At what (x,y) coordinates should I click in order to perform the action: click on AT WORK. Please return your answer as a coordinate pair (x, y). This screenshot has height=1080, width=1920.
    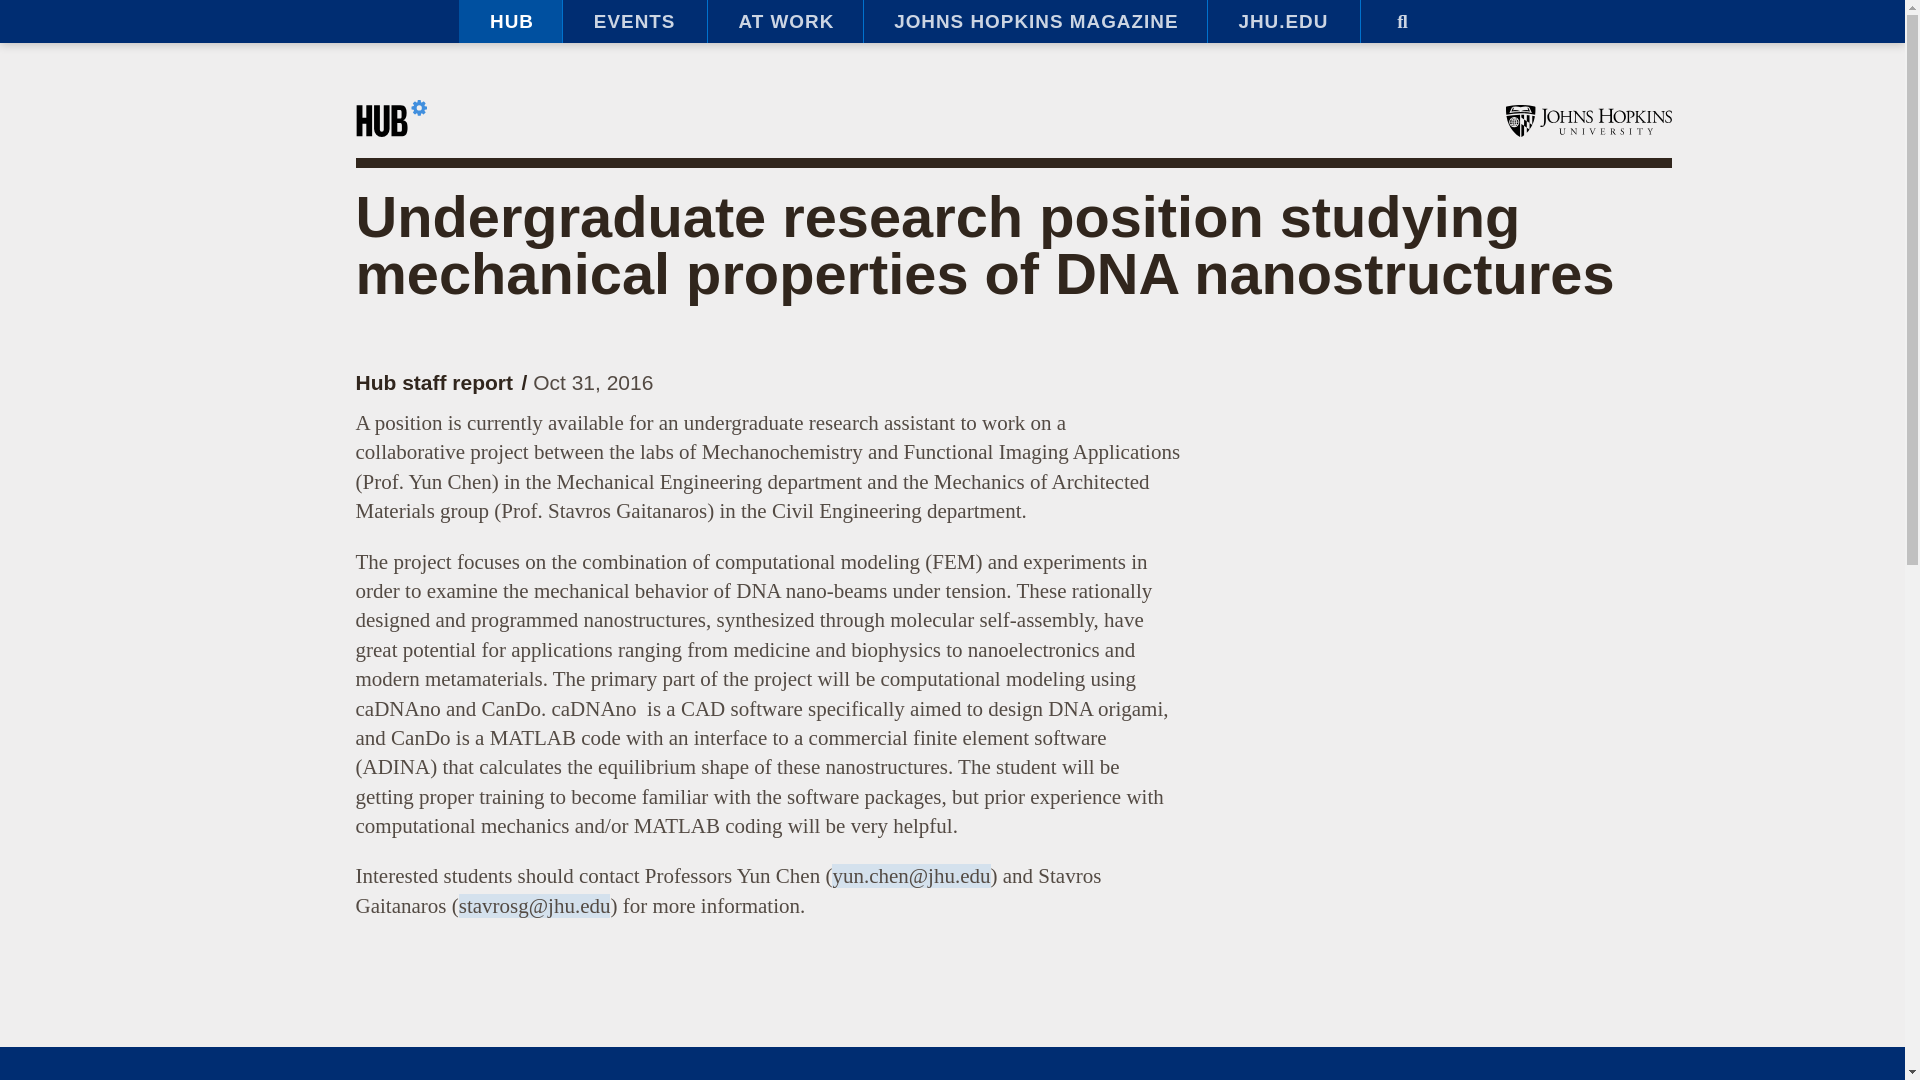
    Looking at the image, I should click on (784, 22).